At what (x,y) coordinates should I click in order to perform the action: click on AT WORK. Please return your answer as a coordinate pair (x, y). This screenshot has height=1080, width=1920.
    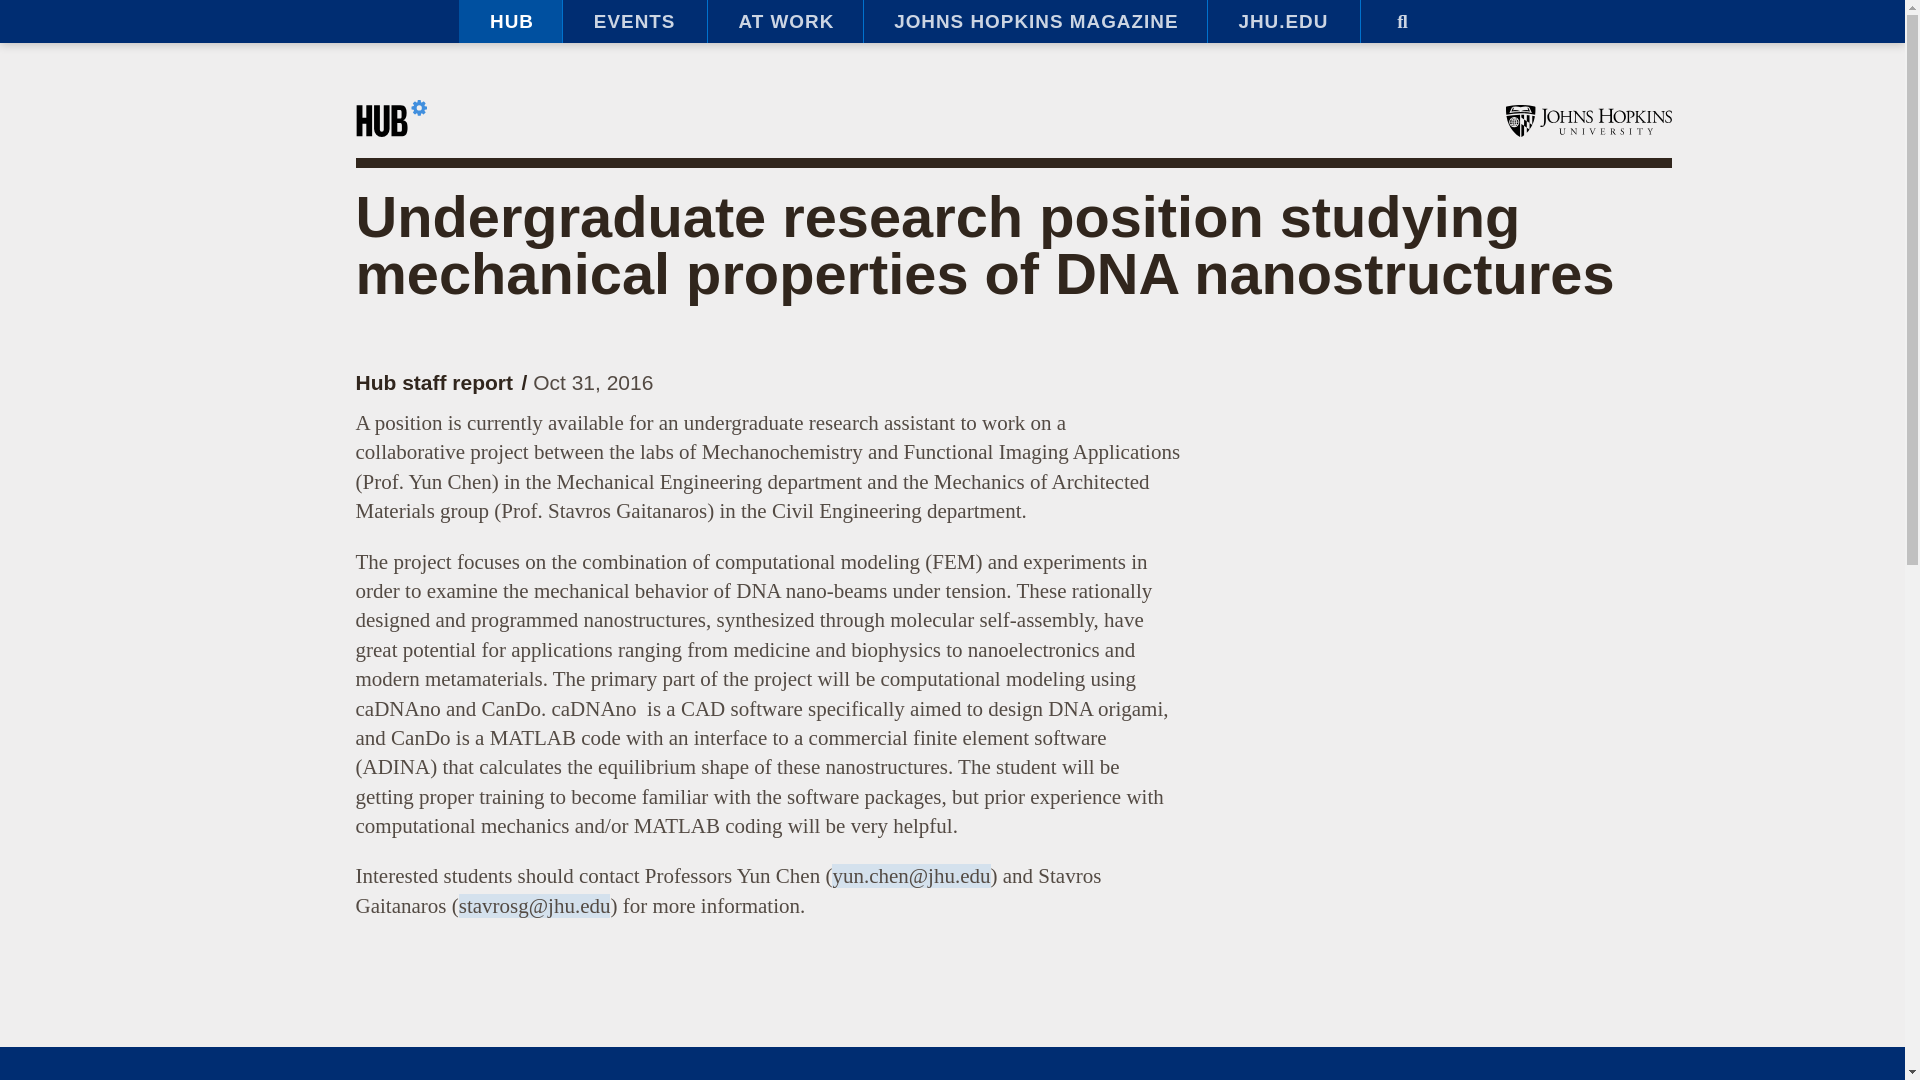
    Looking at the image, I should click on (784, 22).